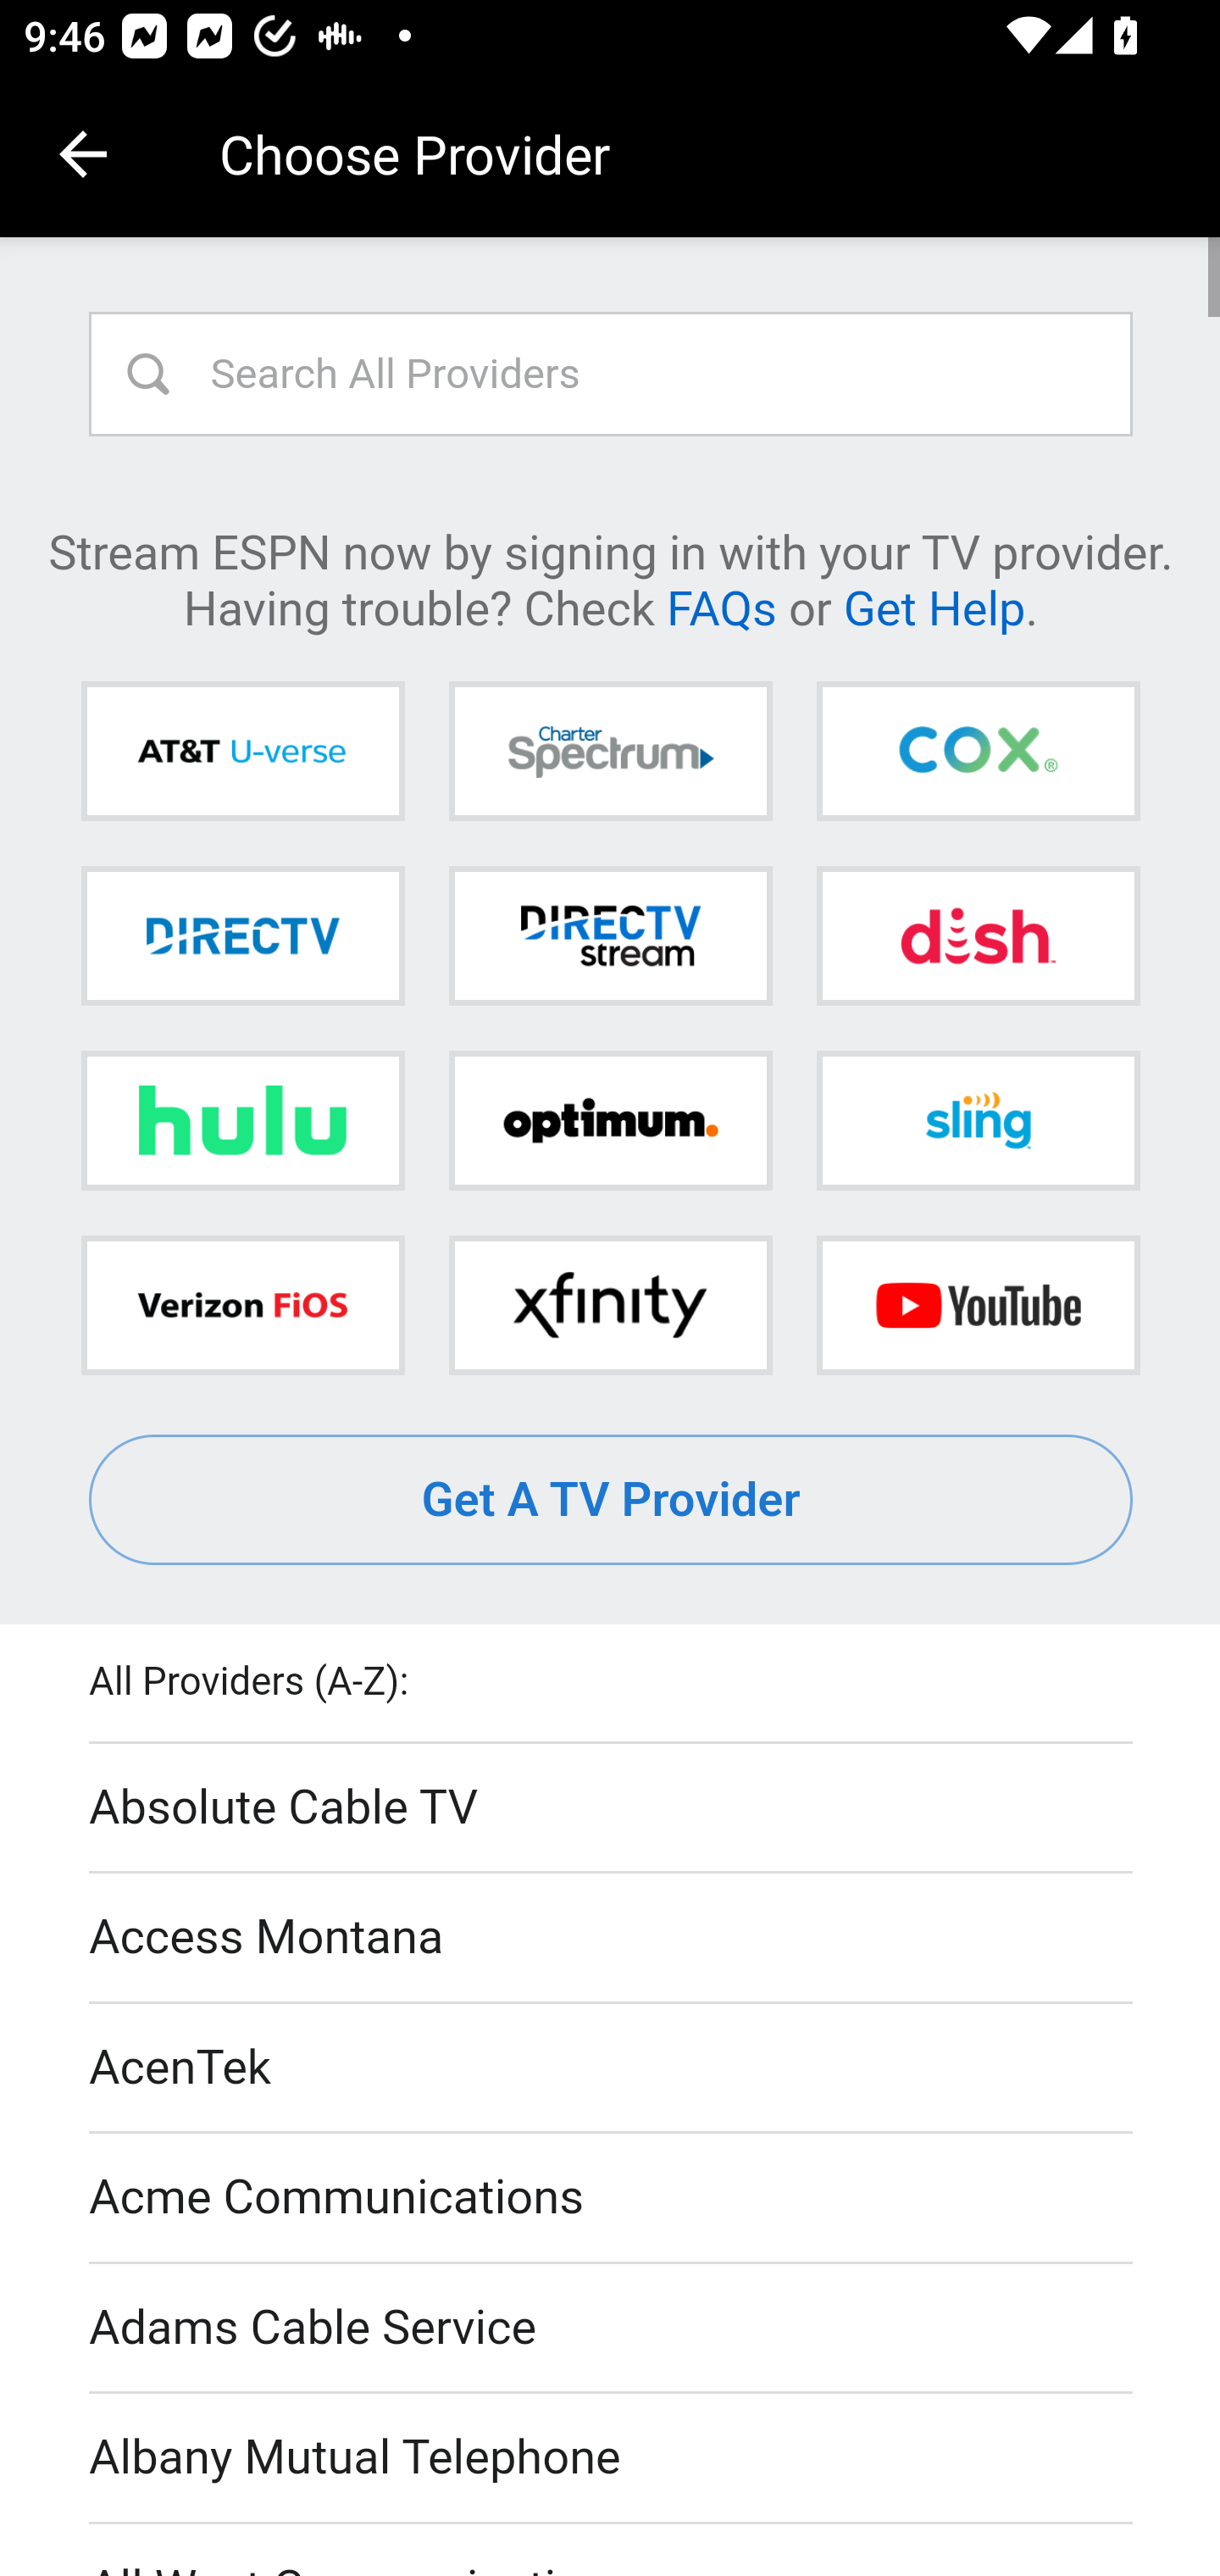 The height and width of the screenshot is (2576, 1220). What do you see at coordinates (610, 1120) in the screenshot?
I see `Optimum` at bounding box center [610, 1120].